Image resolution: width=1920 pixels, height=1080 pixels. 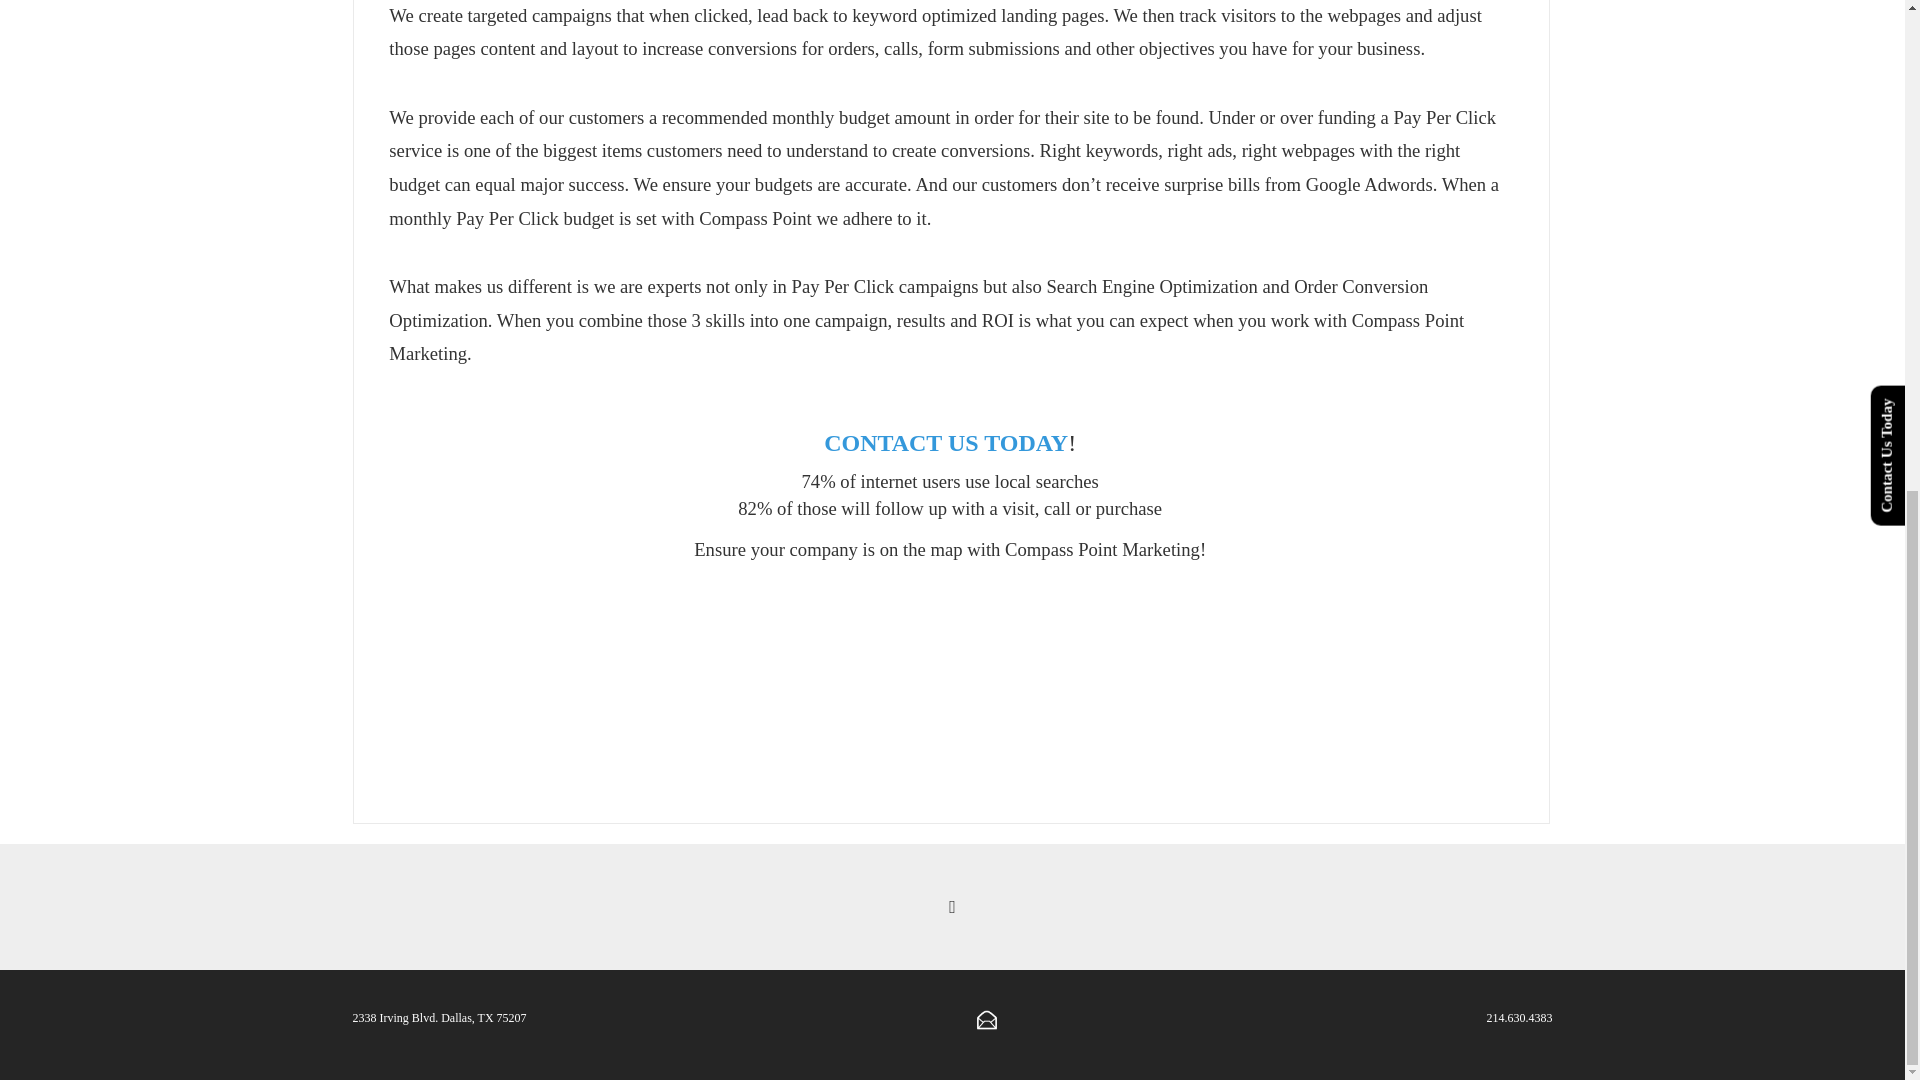 I want to click on CONTACT US TODAY, so click(x=945, y=442).